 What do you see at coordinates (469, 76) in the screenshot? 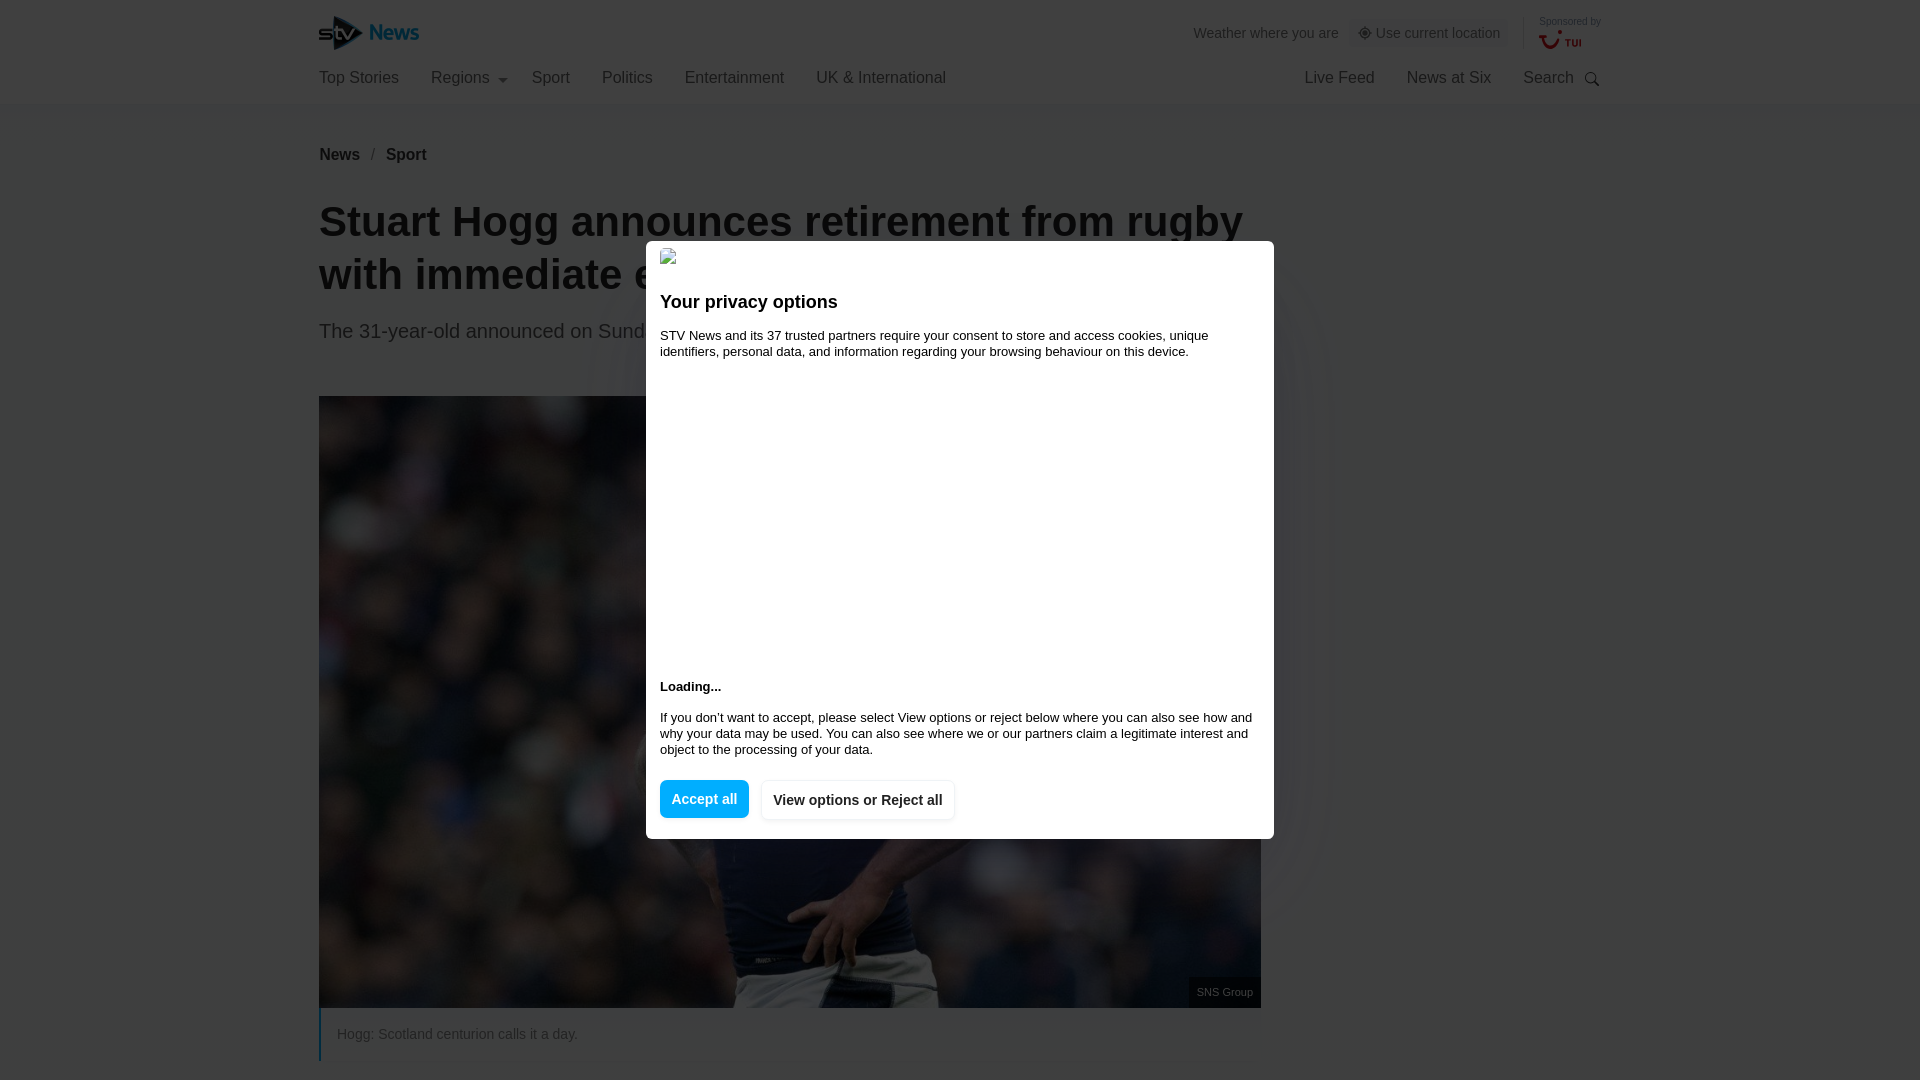
I see `Regions` at bounding box center [469, 76].